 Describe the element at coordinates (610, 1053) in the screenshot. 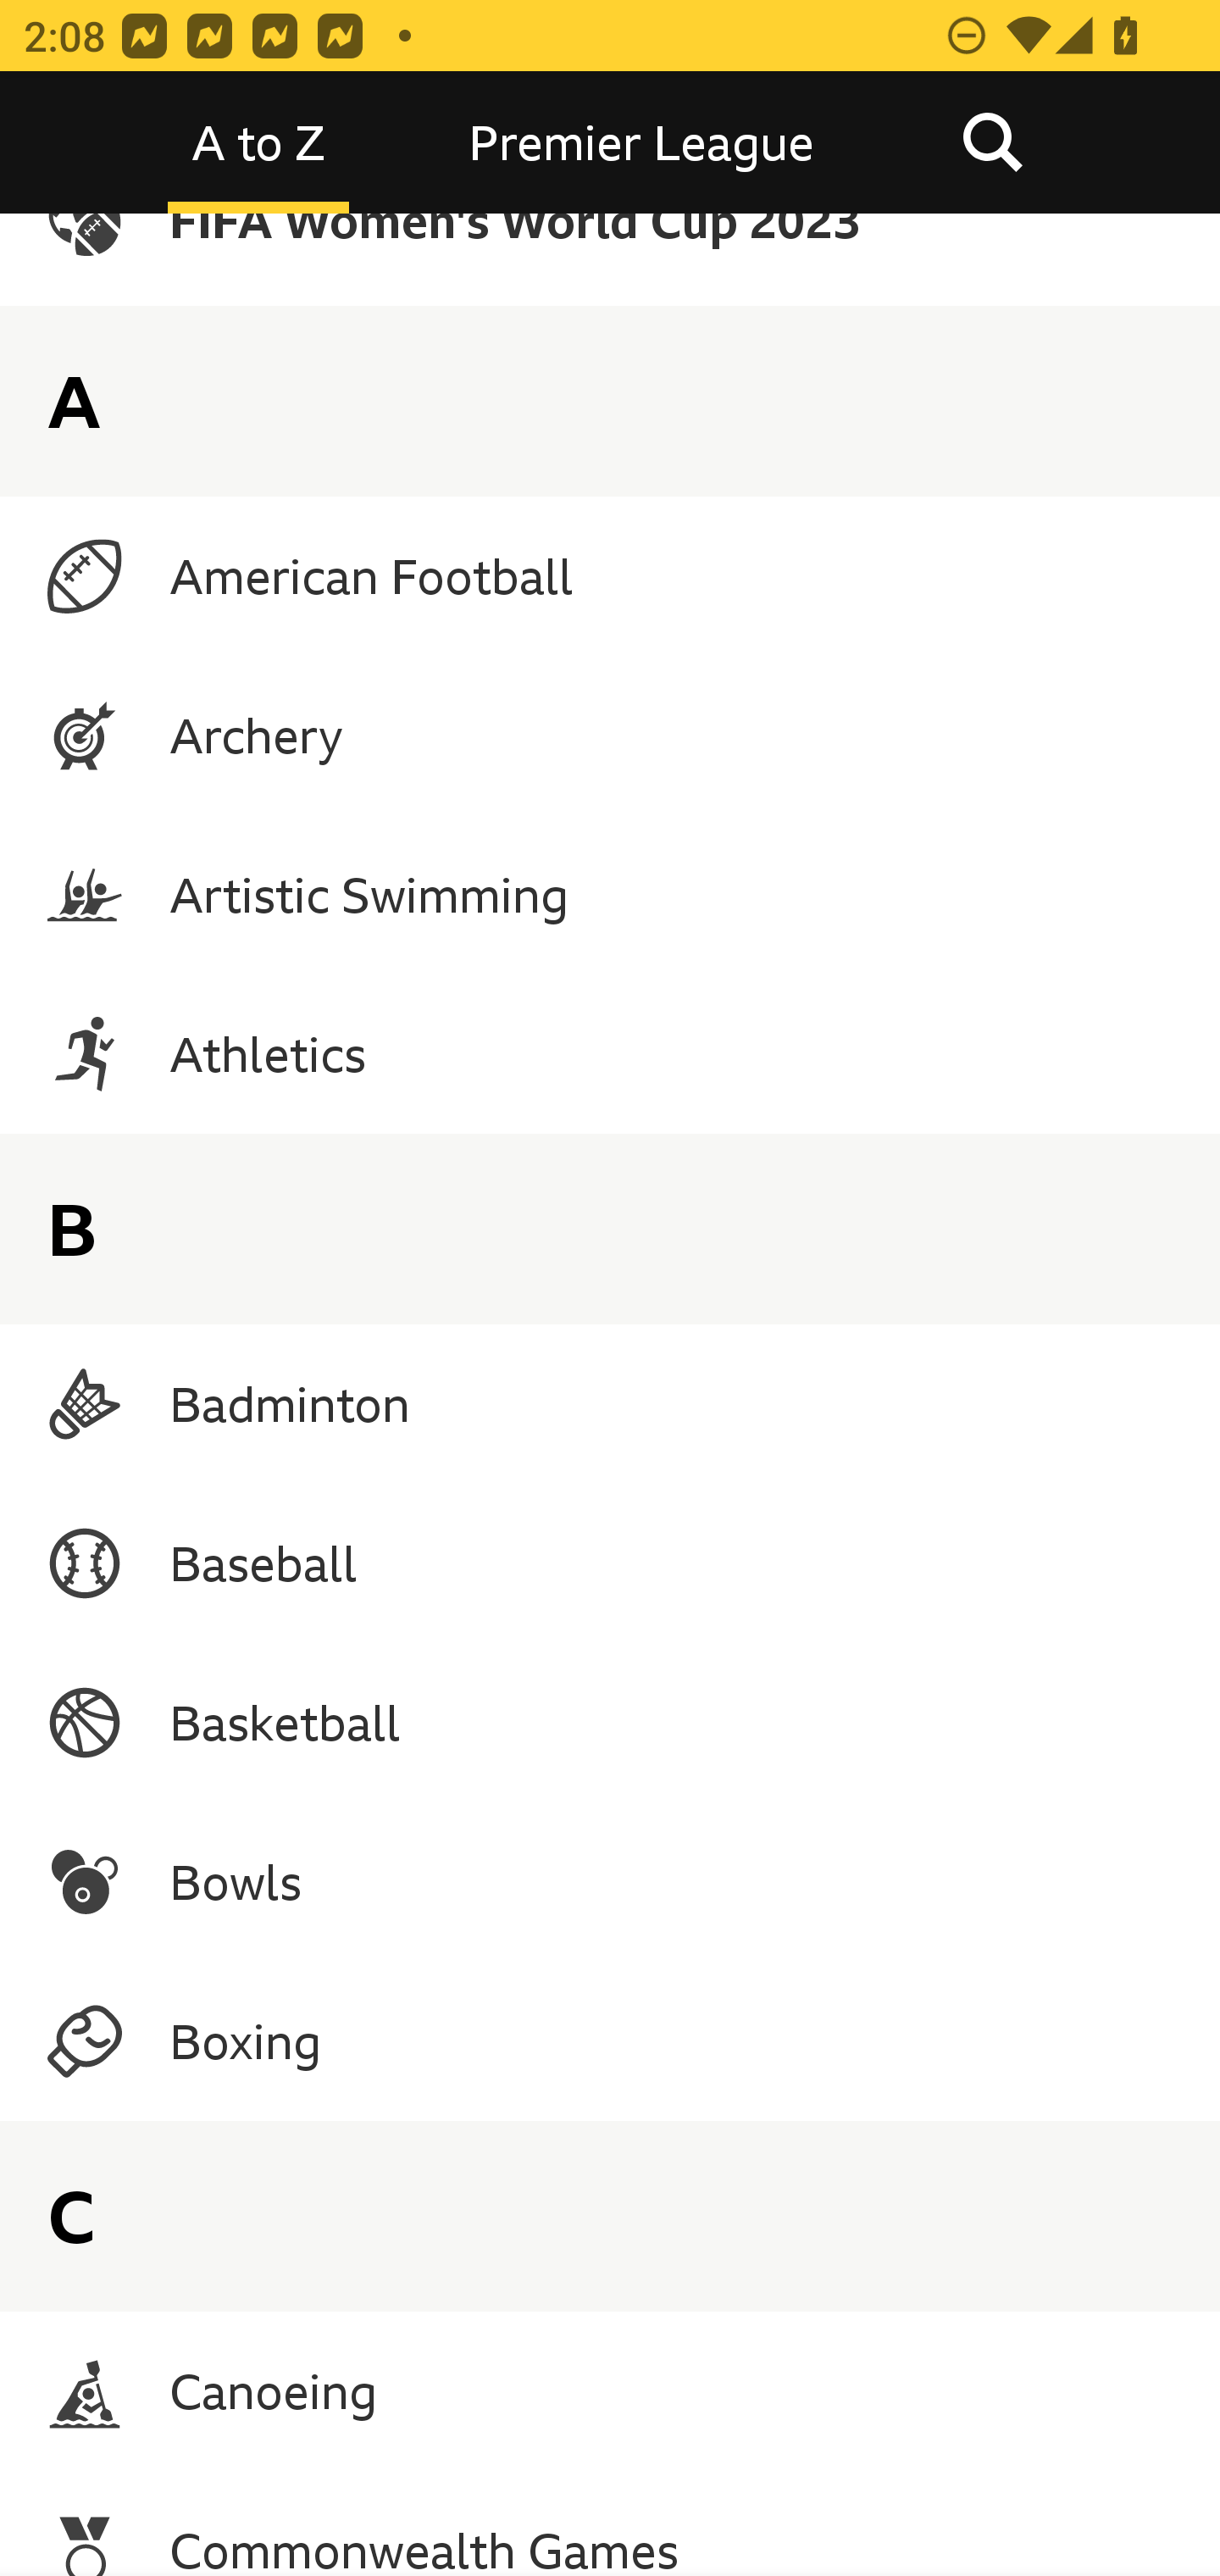

I see `Athletics` at that location.